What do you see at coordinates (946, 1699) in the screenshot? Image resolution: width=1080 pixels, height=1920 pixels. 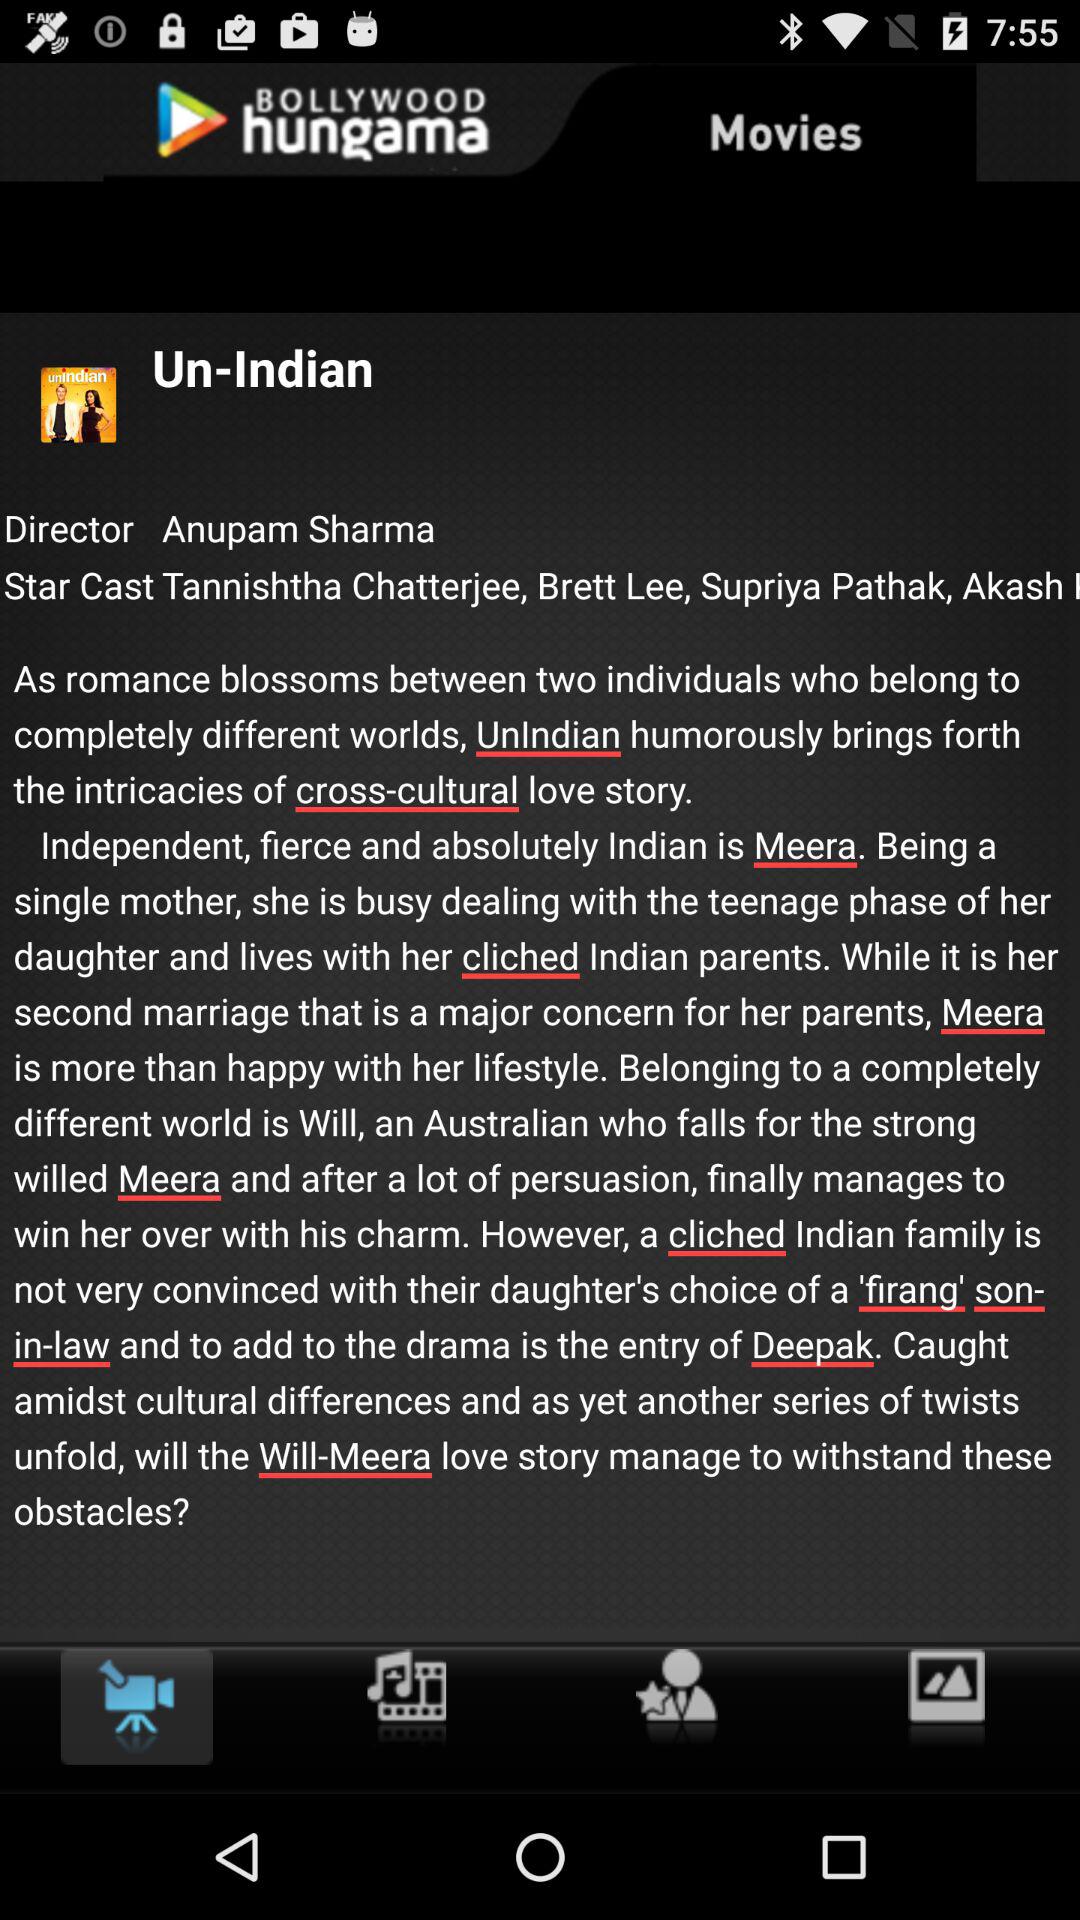 I see `see pictures` at bounding box center [946, 1699].